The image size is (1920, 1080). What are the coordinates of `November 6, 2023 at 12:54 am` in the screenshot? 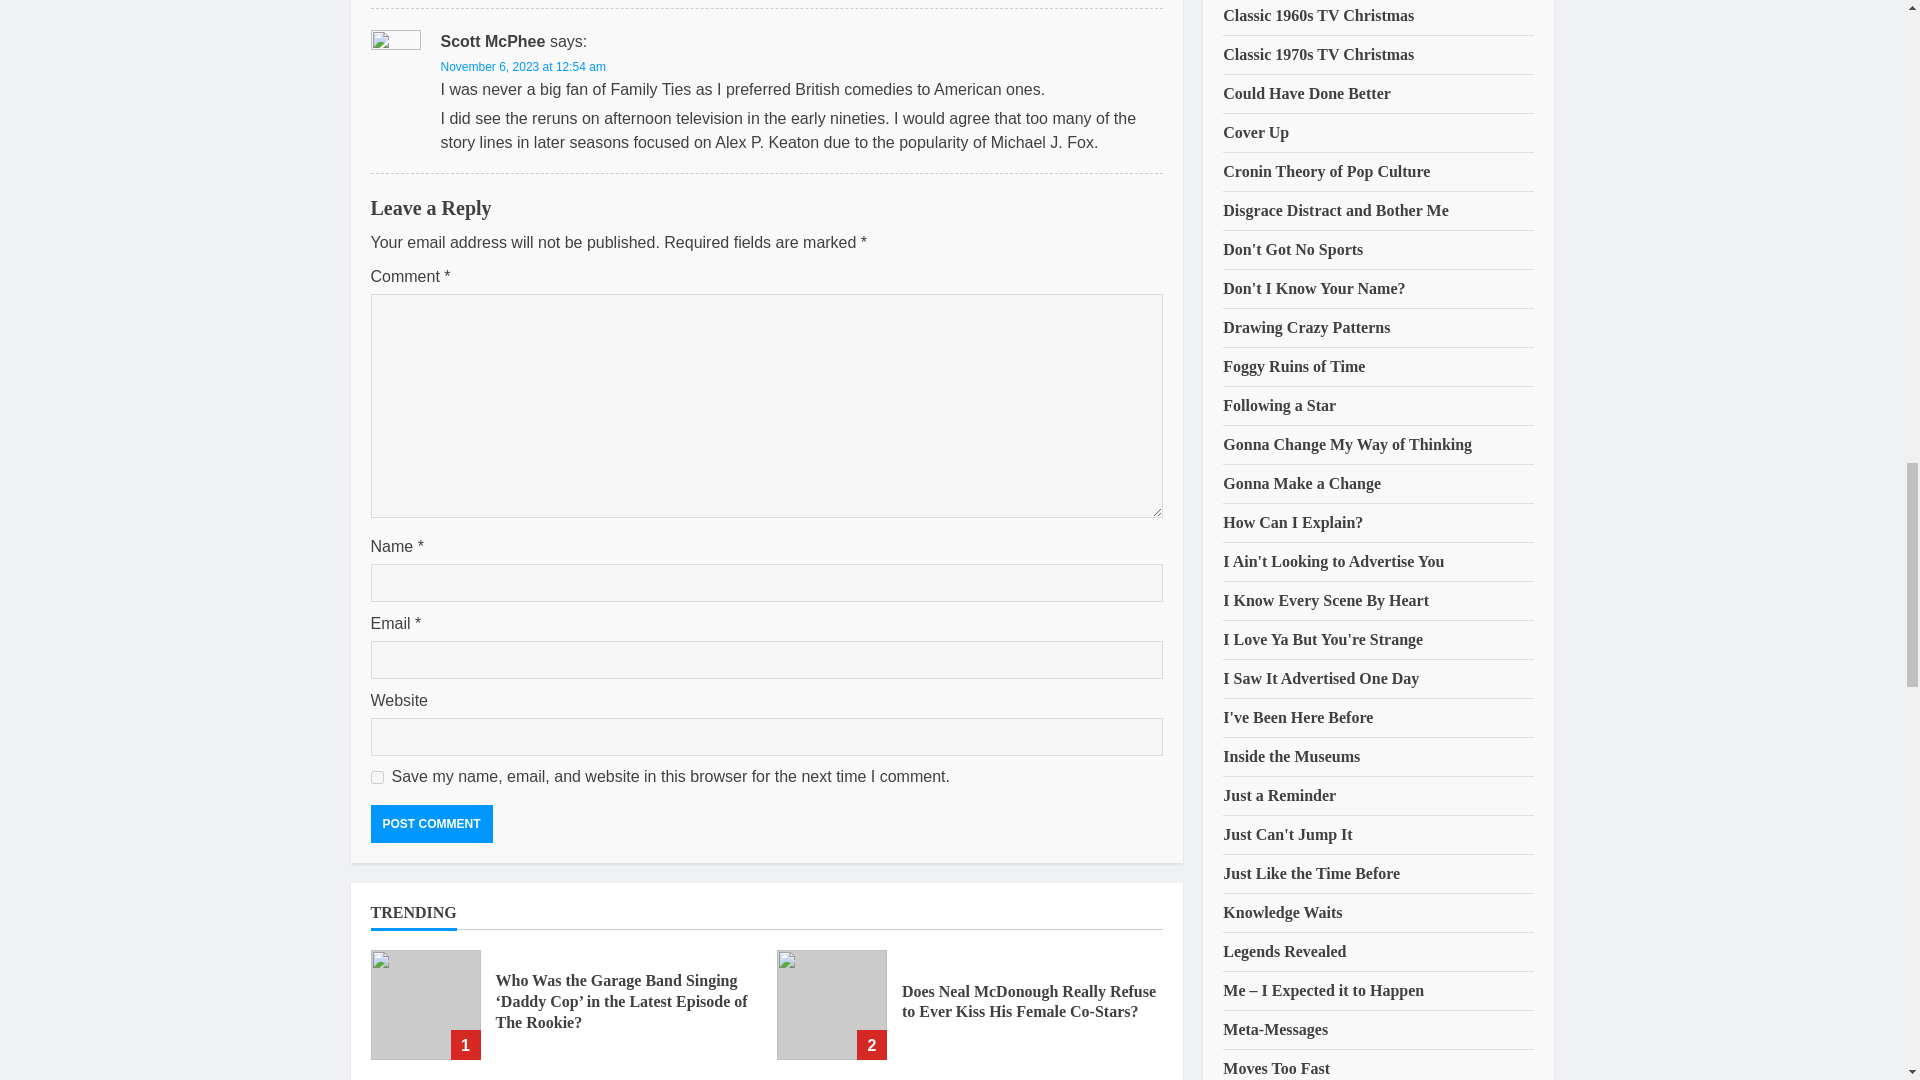 It's located at (522, 67).